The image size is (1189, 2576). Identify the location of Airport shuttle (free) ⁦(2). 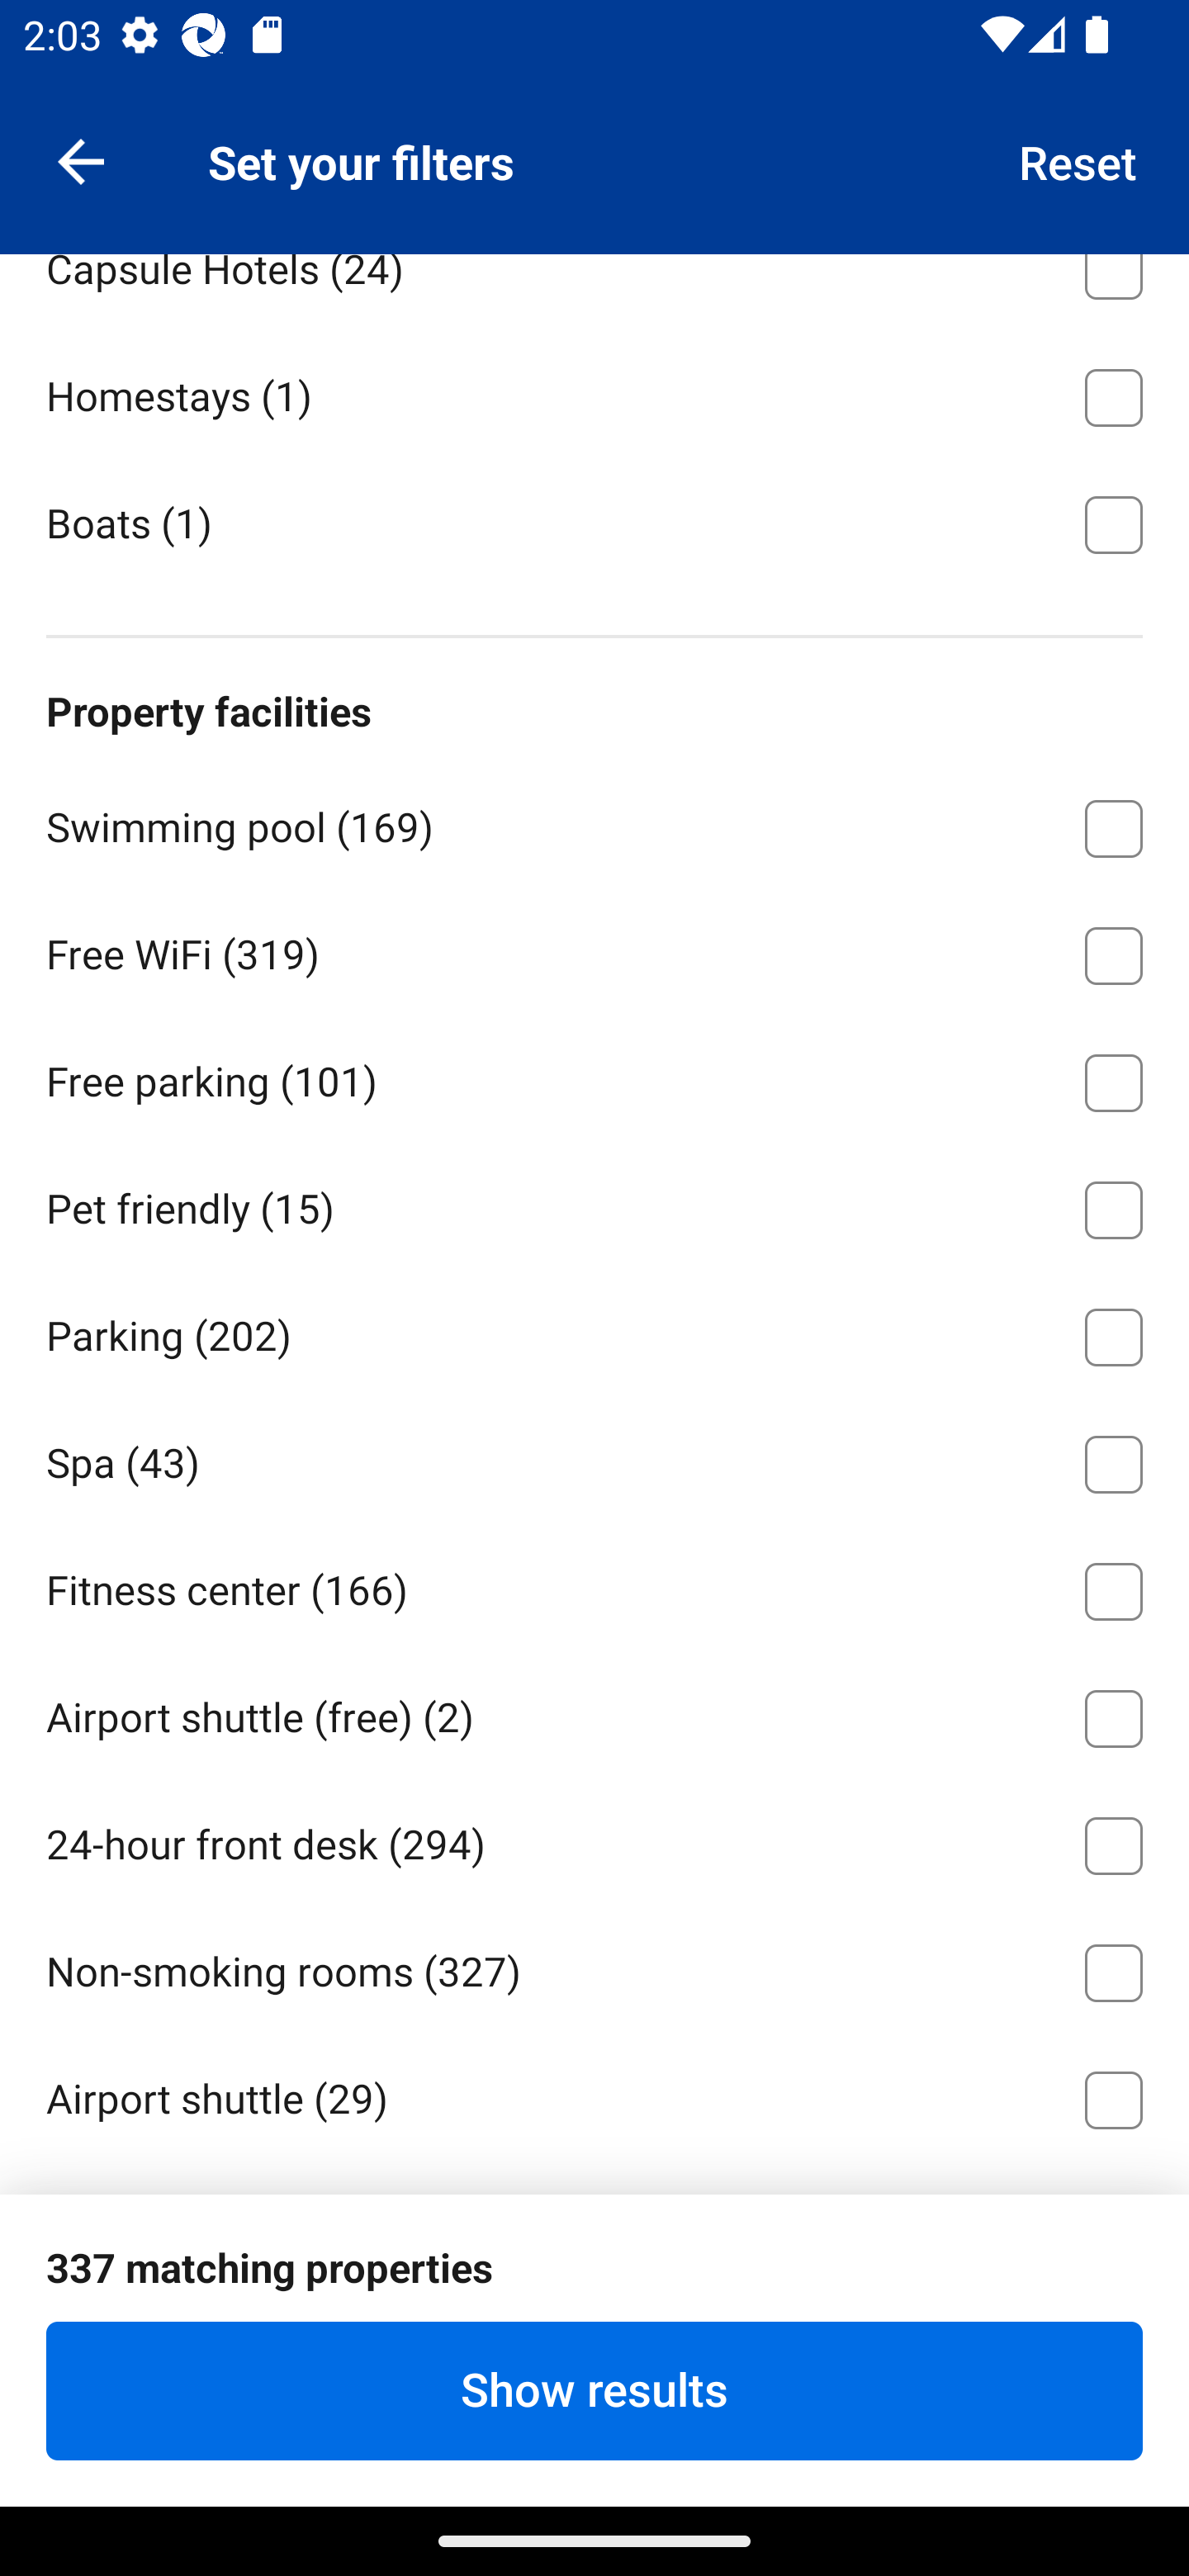
(594, 1712).